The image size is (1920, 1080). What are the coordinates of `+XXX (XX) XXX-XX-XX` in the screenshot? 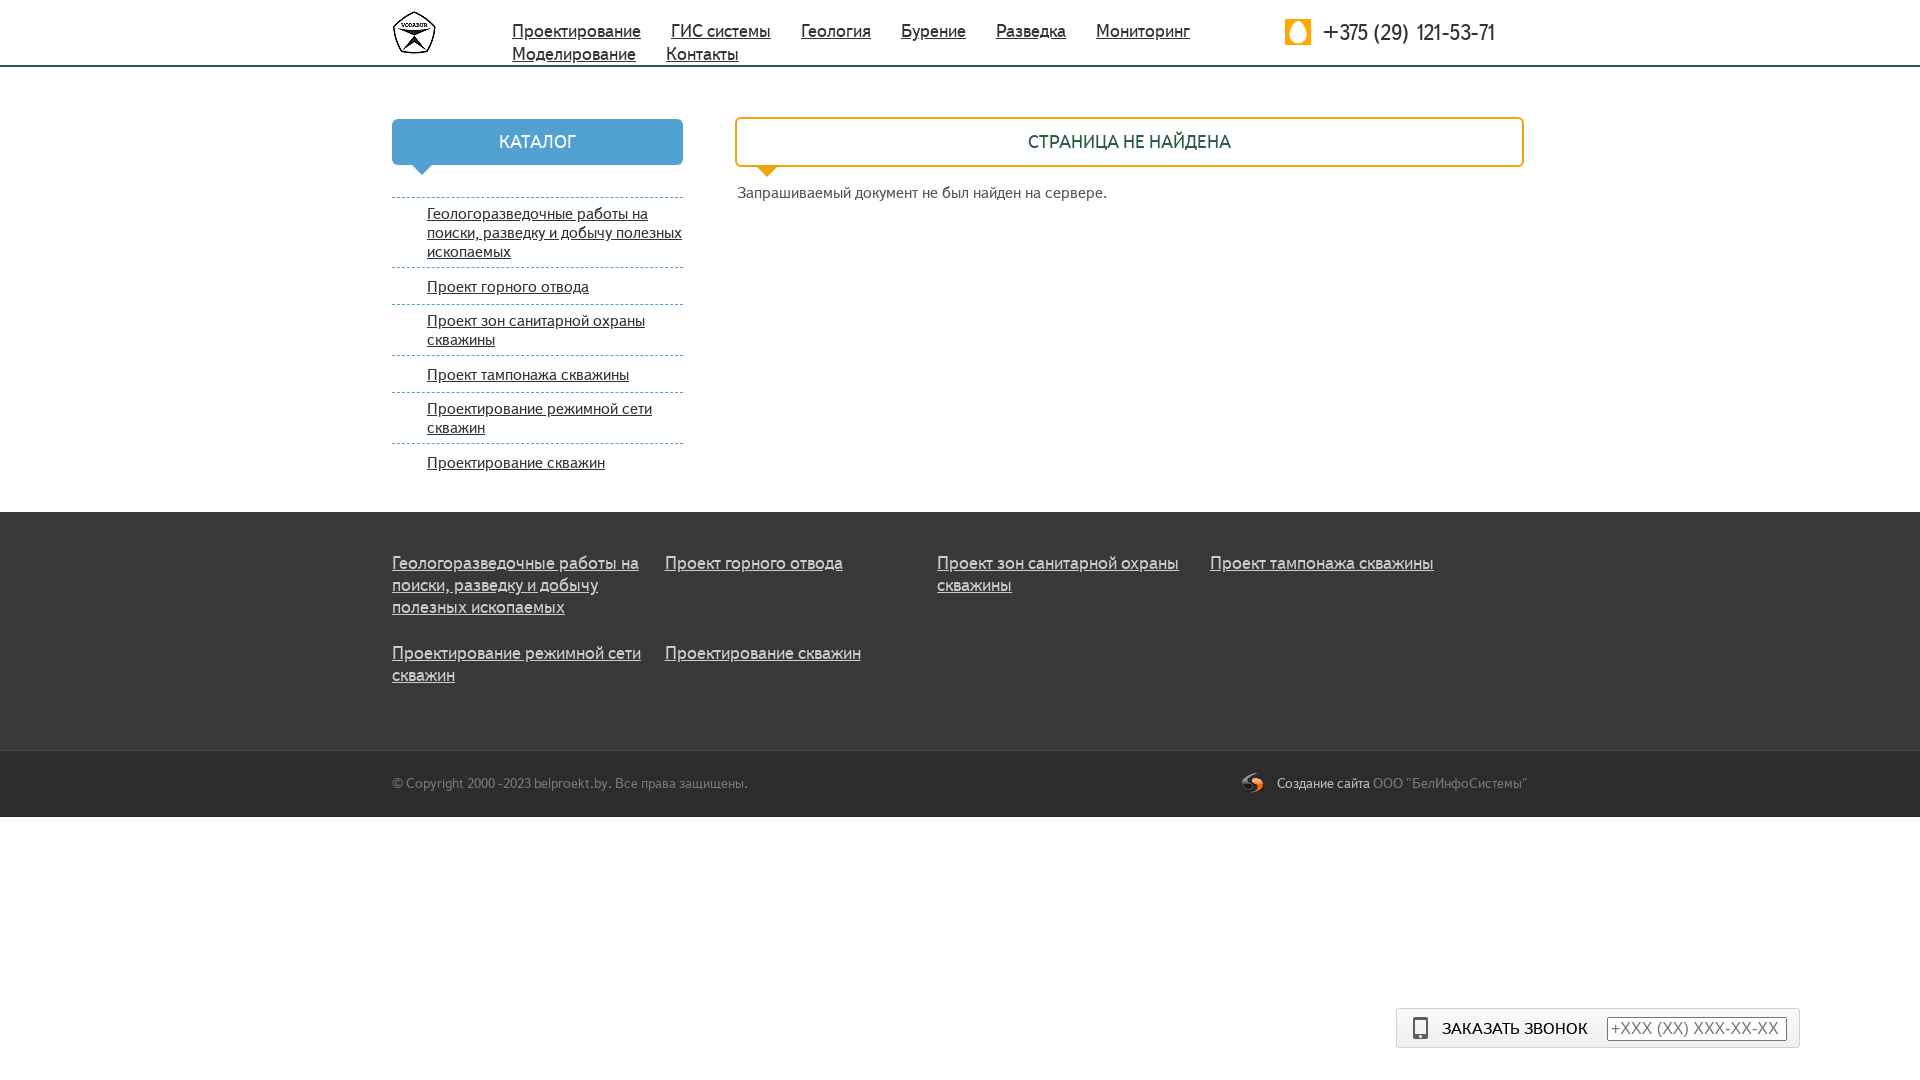 It's located at (1697, 1029).